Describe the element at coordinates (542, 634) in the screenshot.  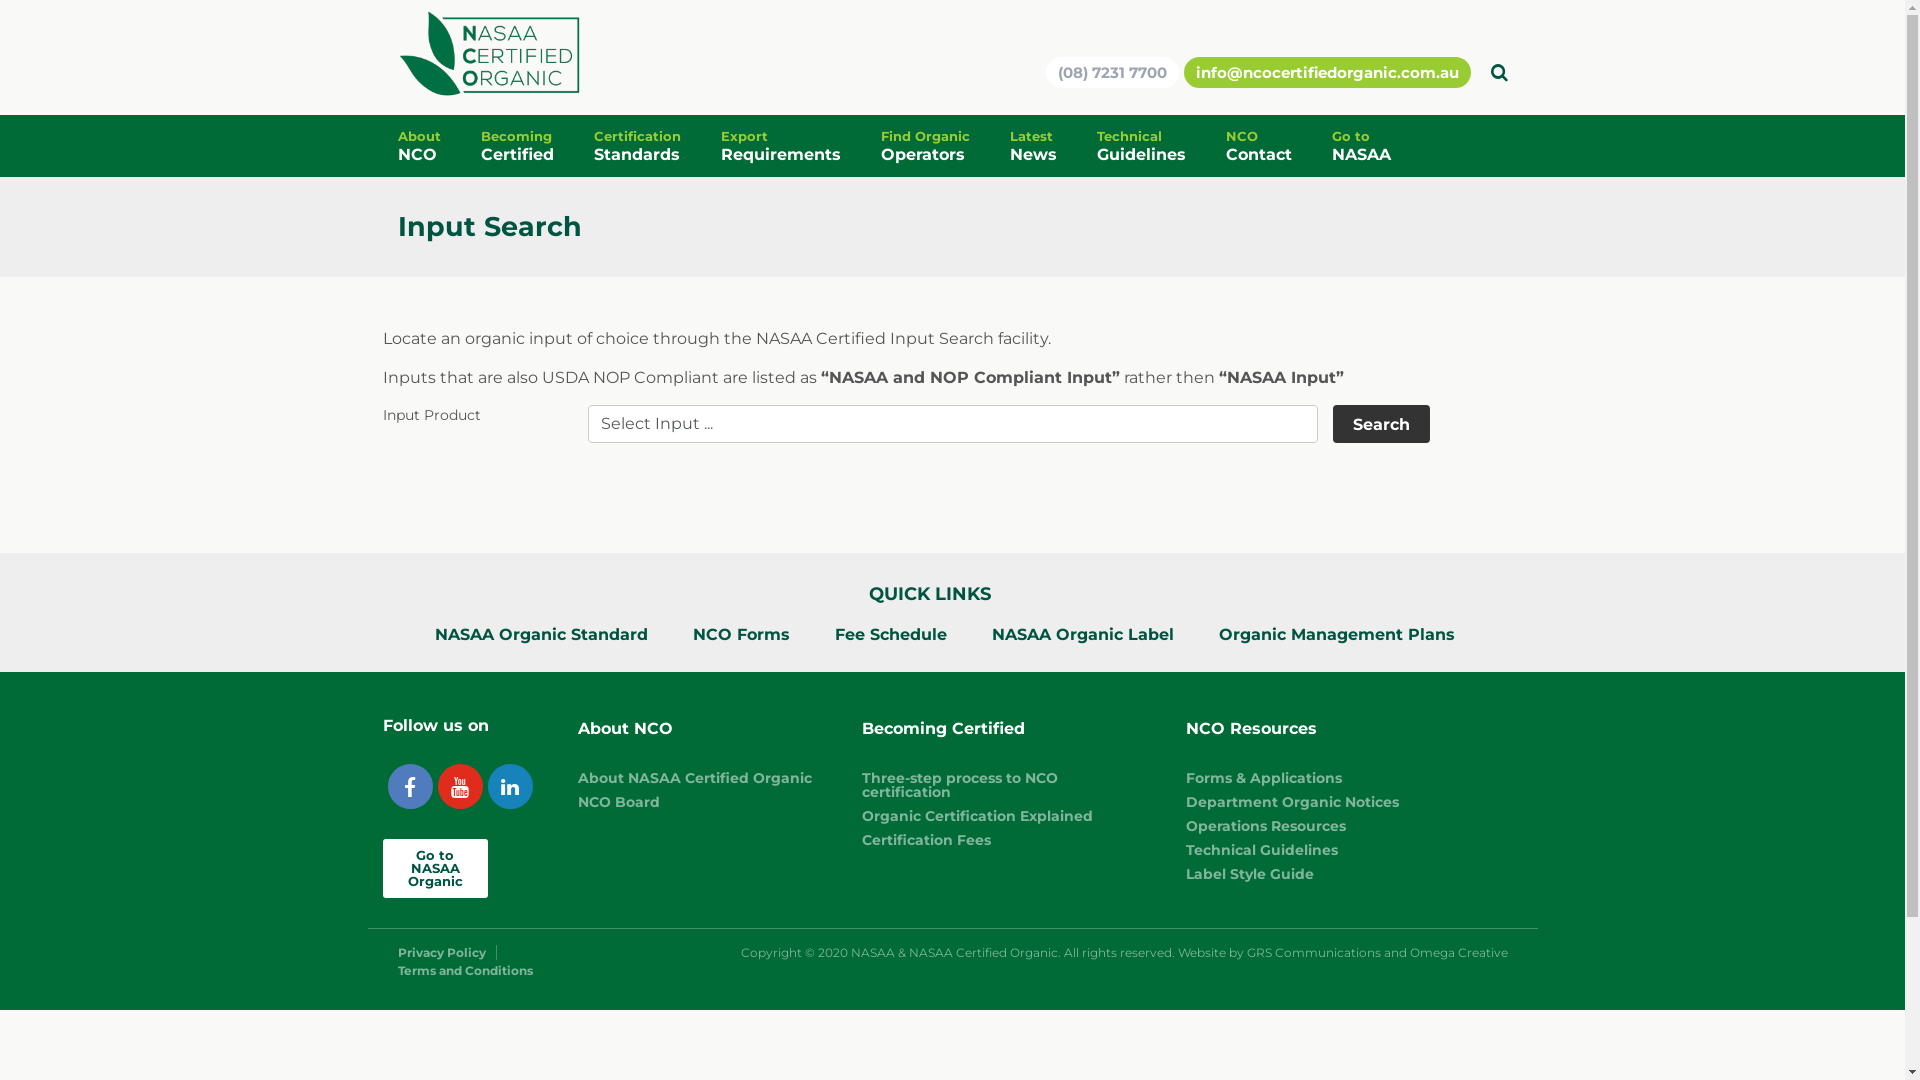
I see `NASAA Organic Standard` at that location.